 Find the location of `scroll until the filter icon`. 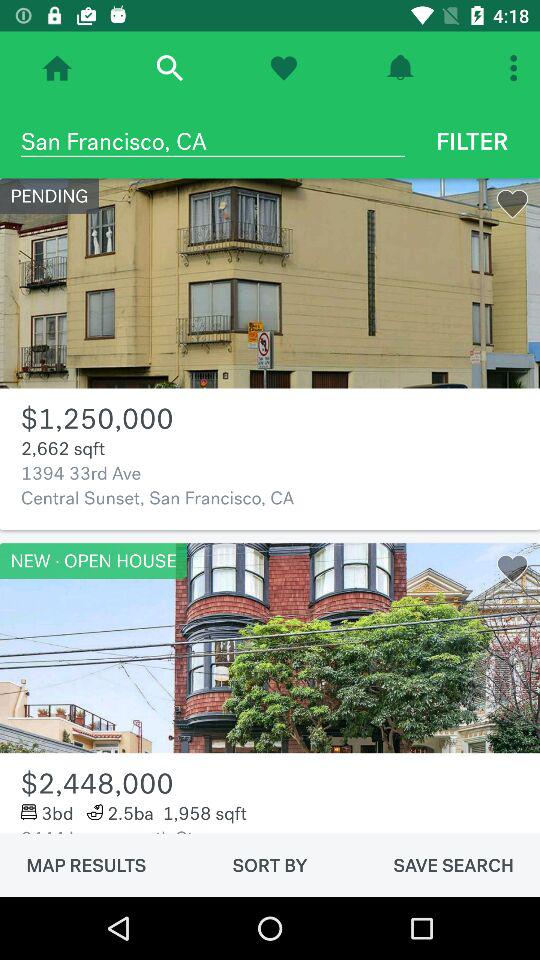

scroll until the filter icon is located at coordinates (472, 141).